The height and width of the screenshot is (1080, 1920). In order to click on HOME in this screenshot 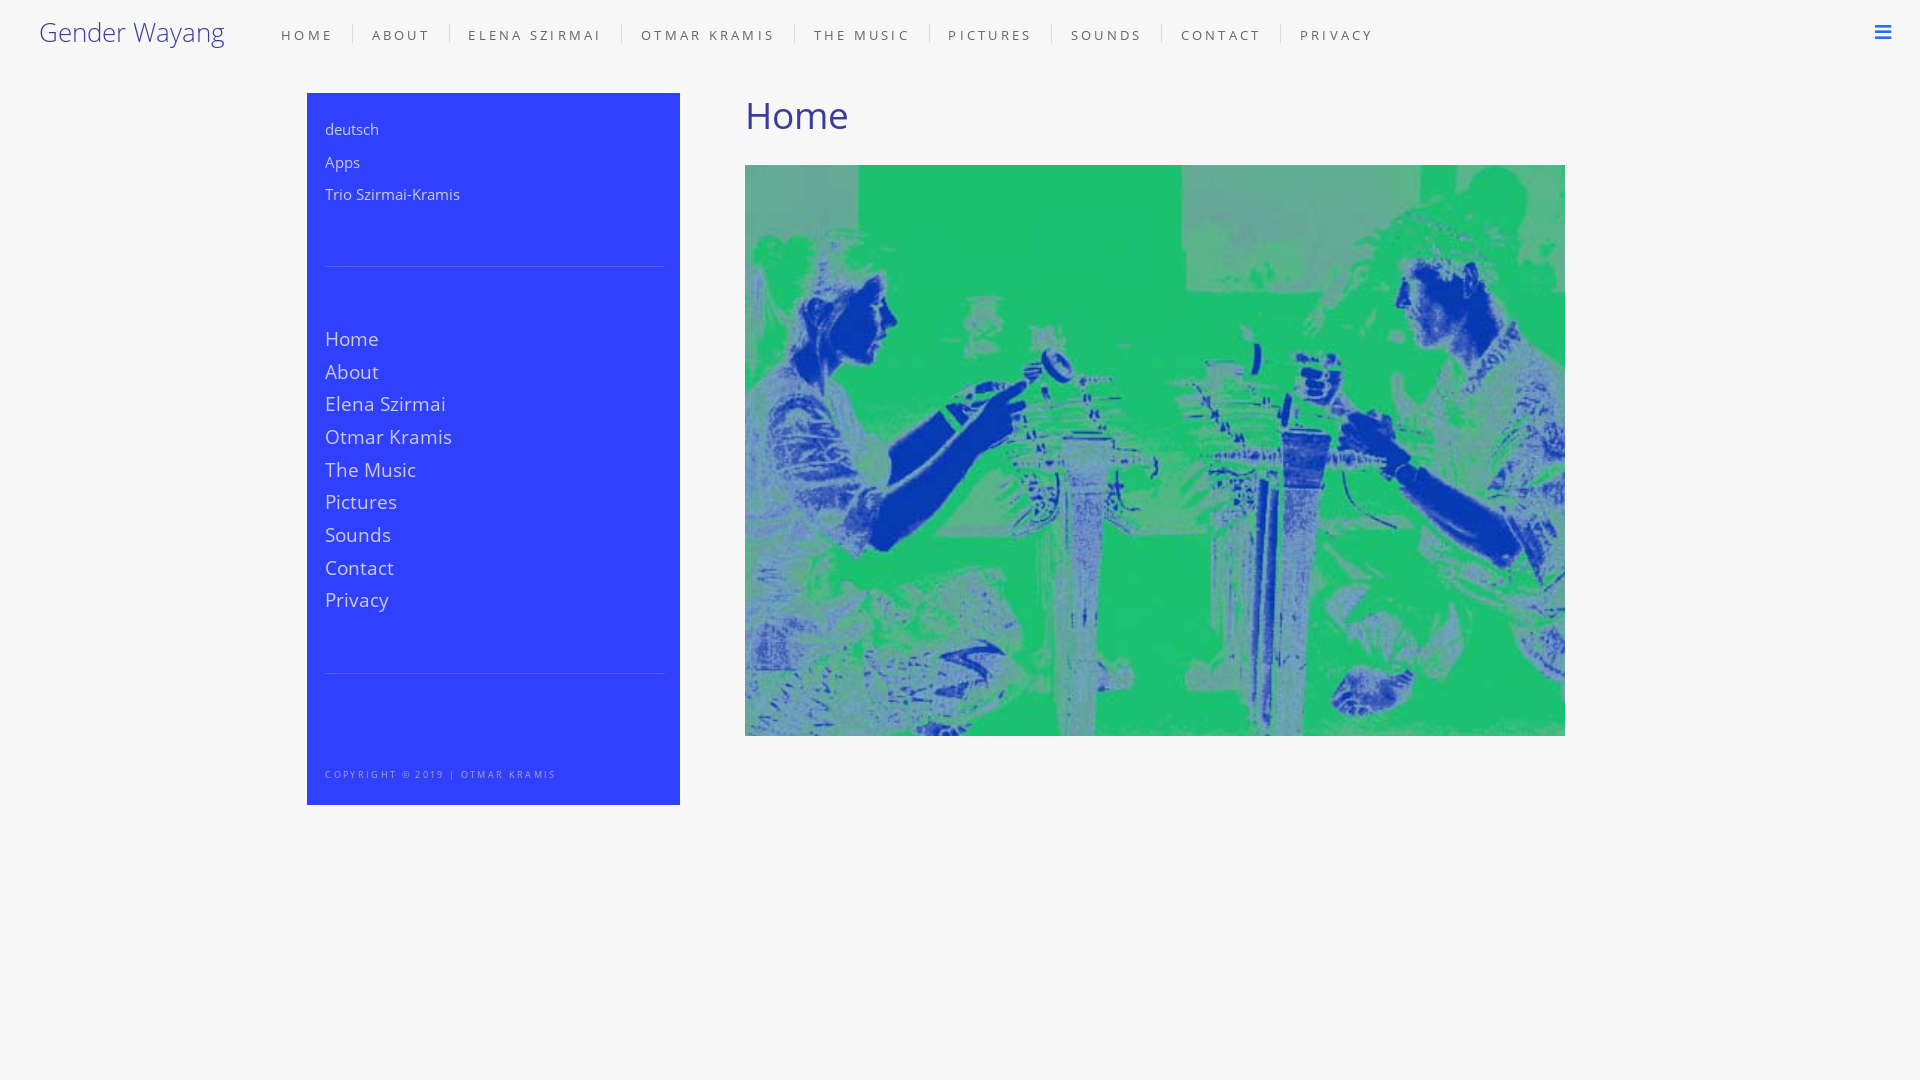, I will do `click(307, 35)`.